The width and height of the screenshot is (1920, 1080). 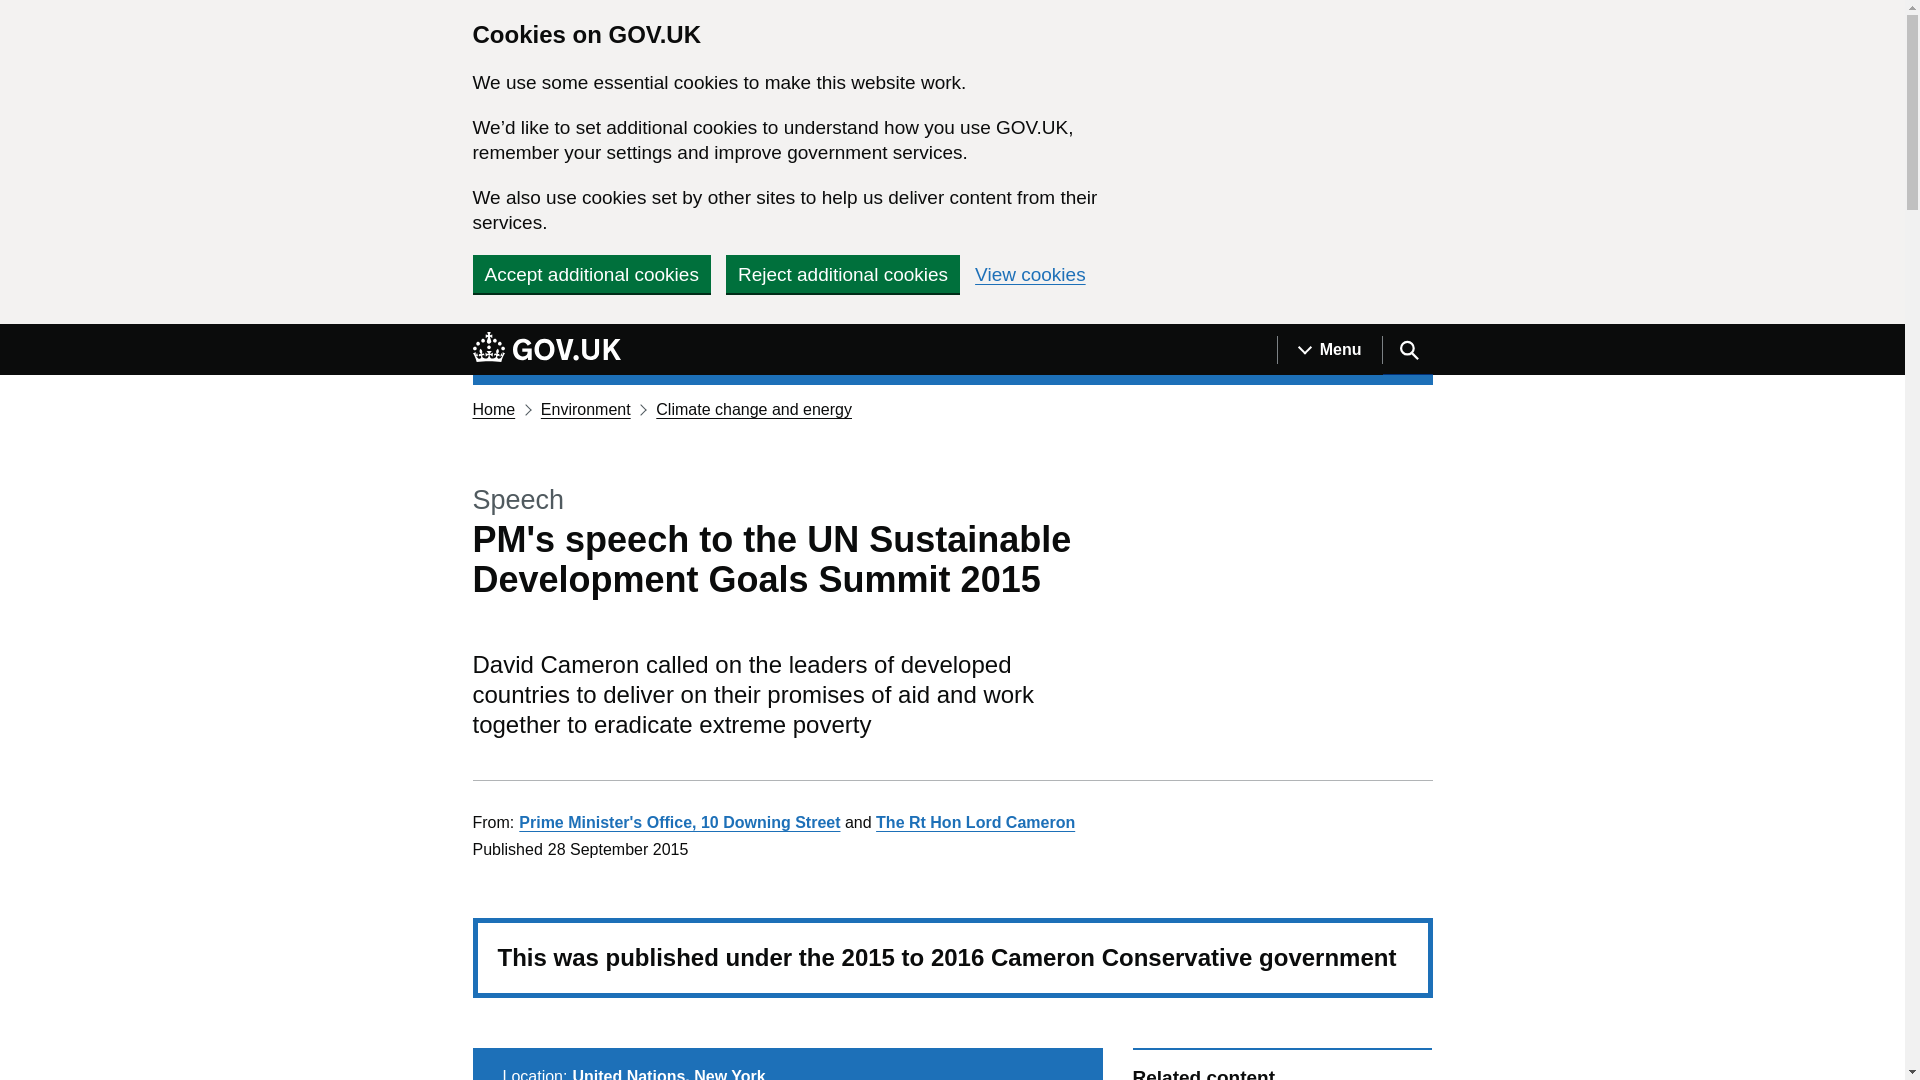 I want to click on Search GOV.UK, so click(x=1407, y=350).